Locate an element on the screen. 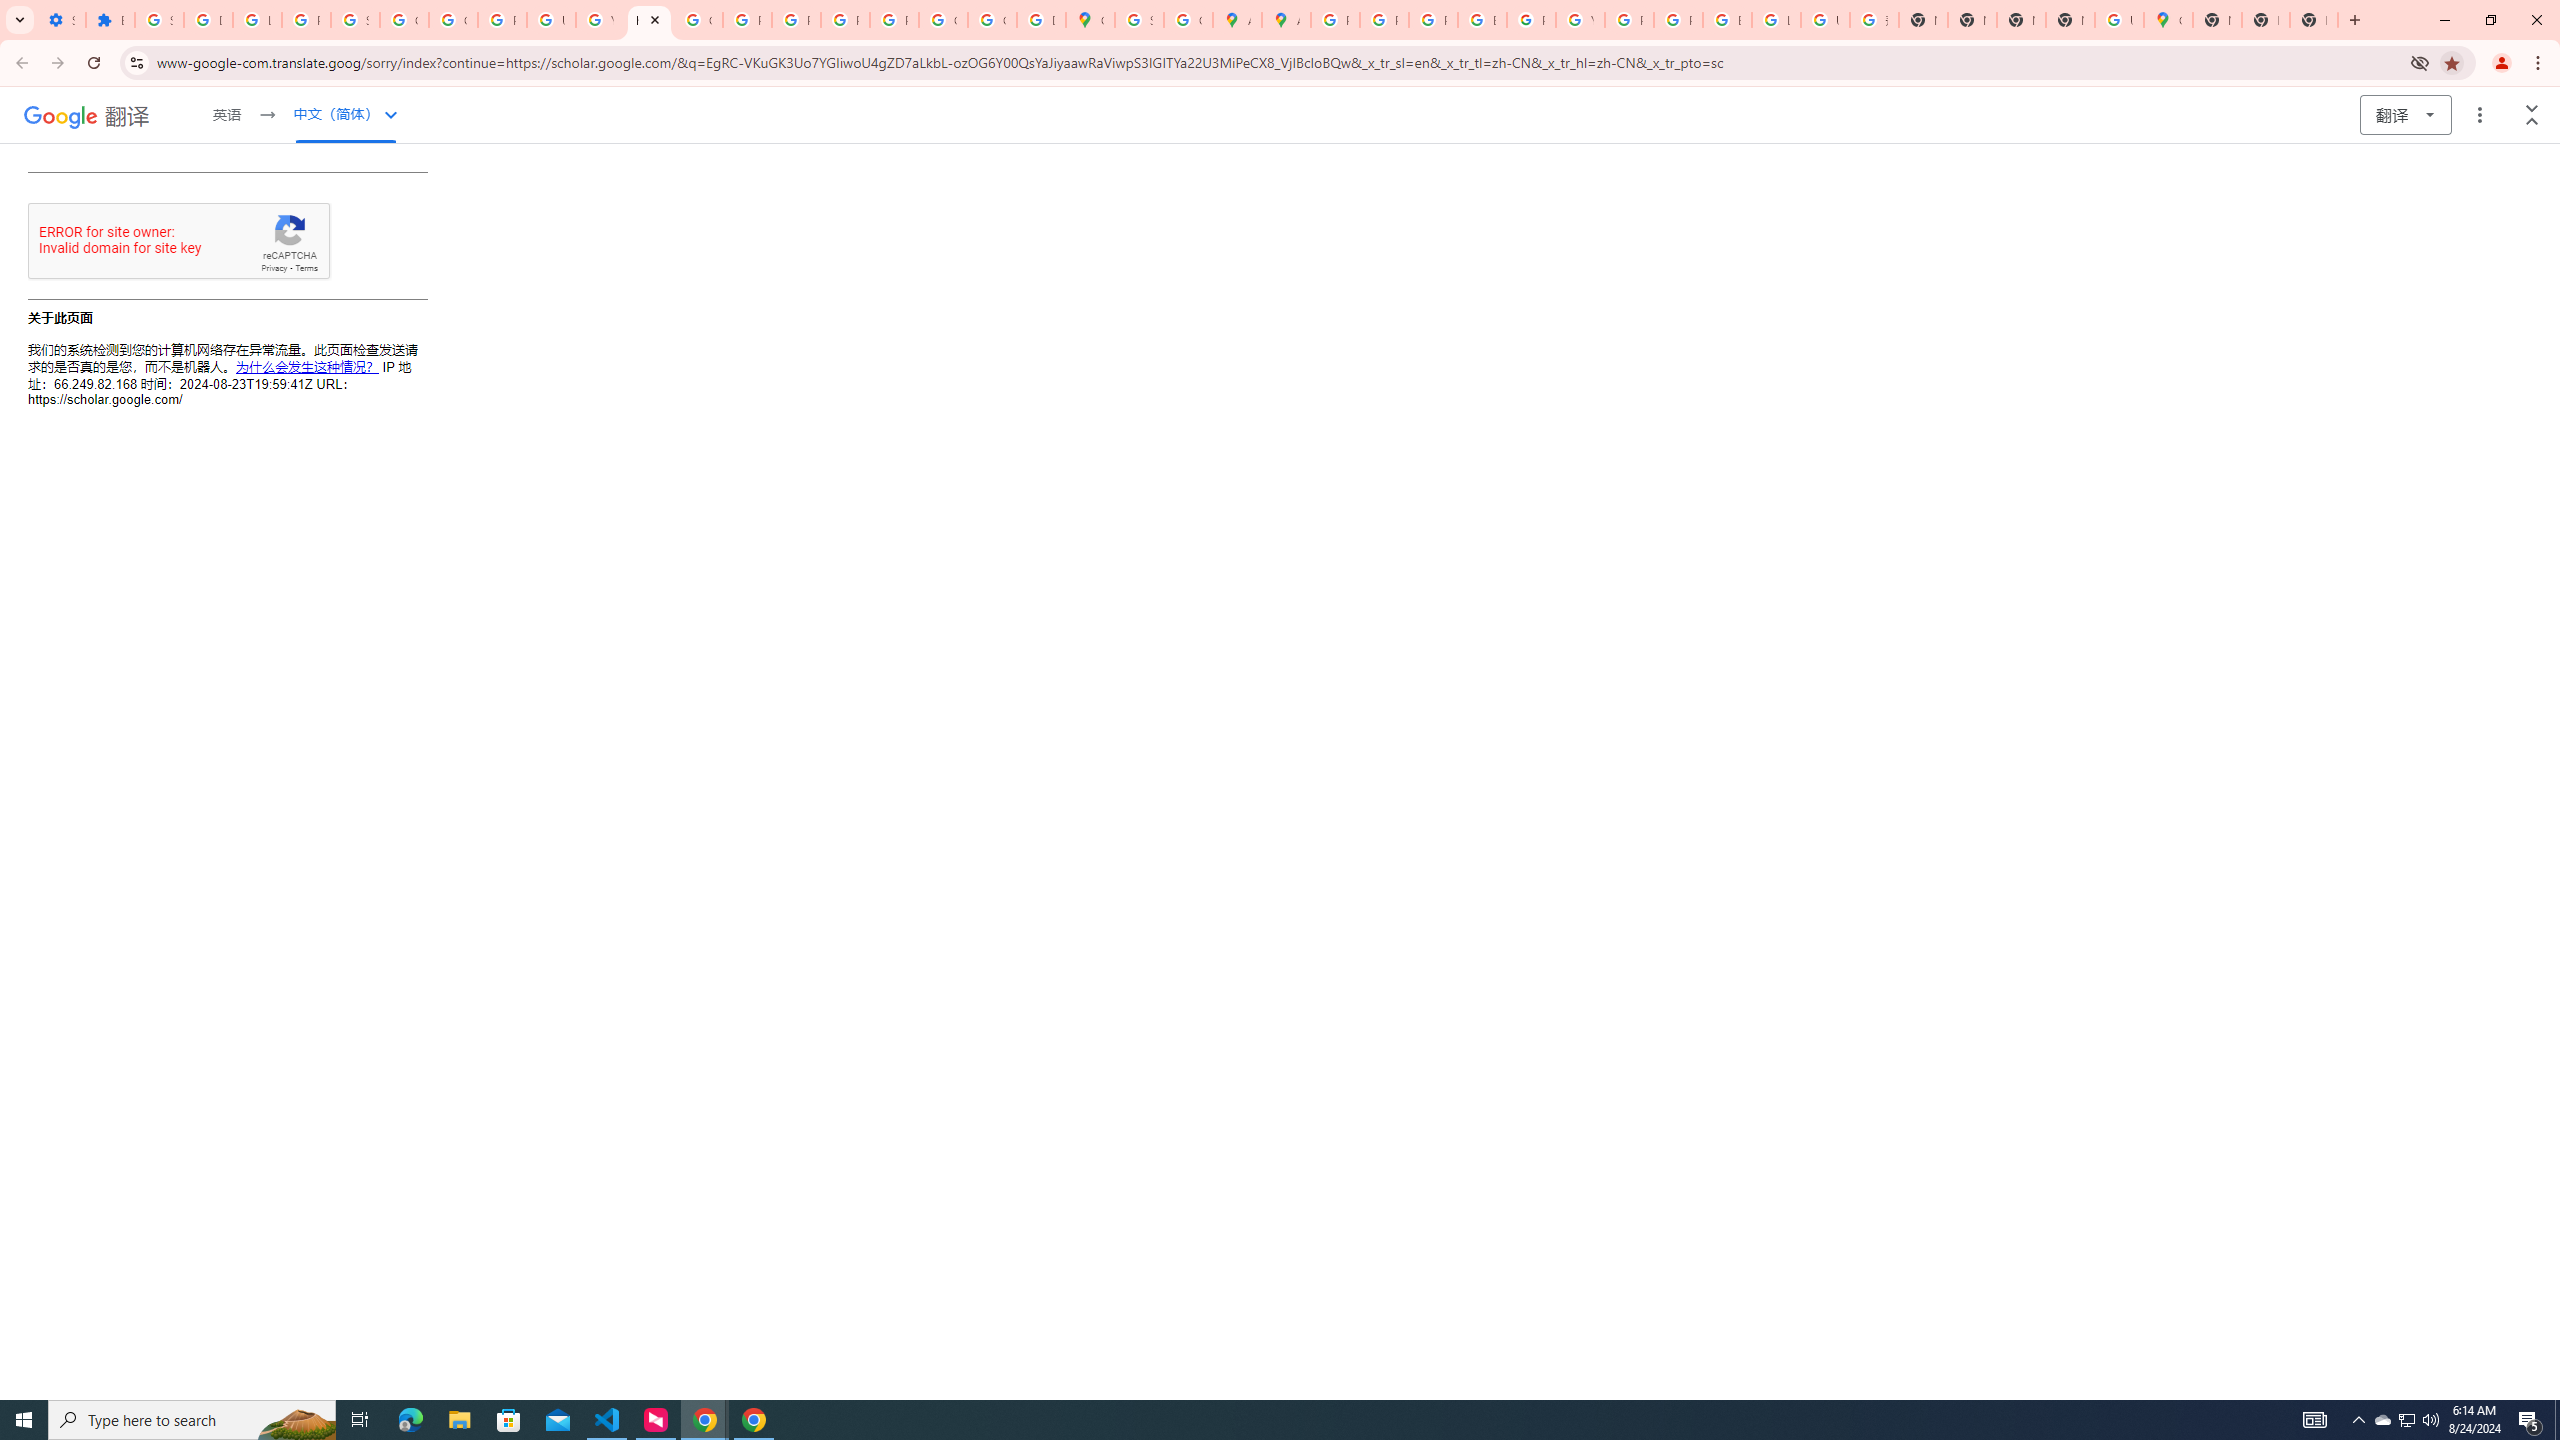 The width and height of the screenshot is (2560, 1440). Policy Accountability and Transparency - Transparency Center is located at coordinates (1336, 20).